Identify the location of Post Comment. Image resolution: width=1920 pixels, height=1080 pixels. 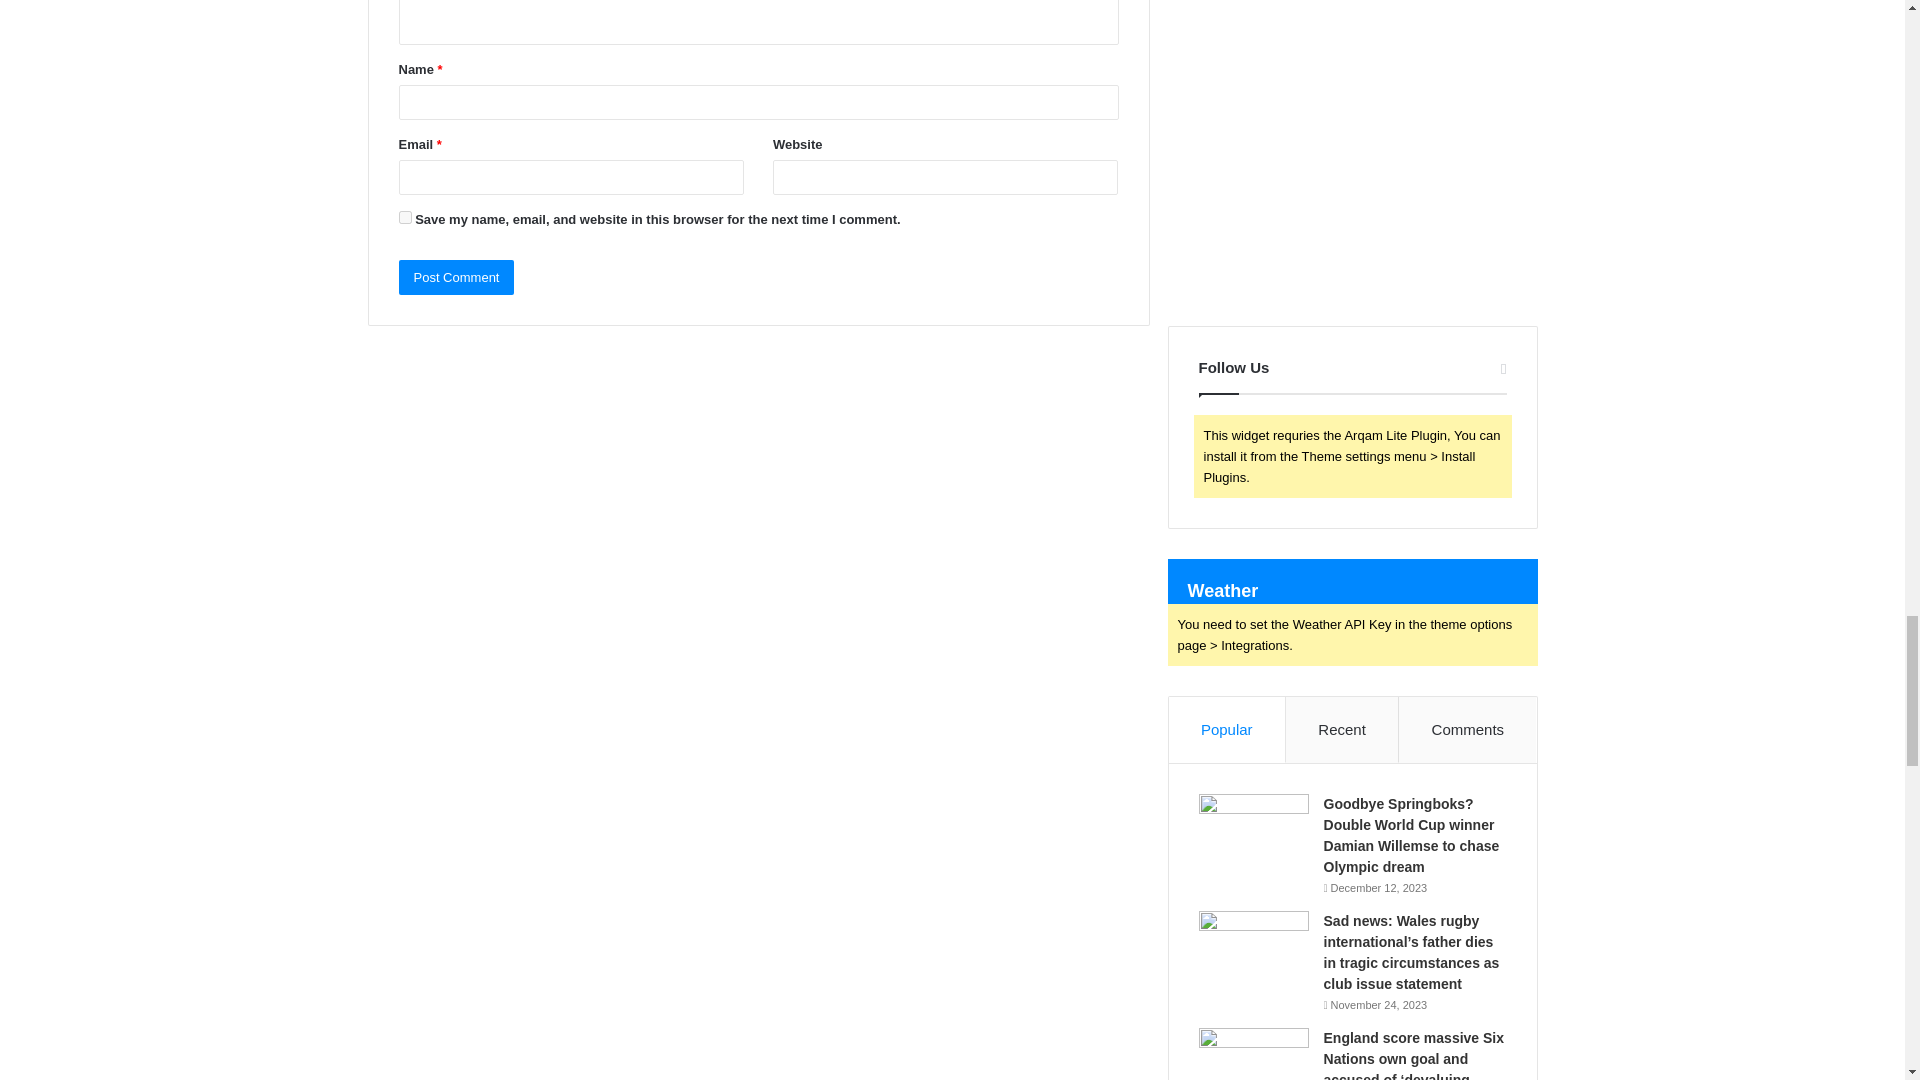
(456, 277).